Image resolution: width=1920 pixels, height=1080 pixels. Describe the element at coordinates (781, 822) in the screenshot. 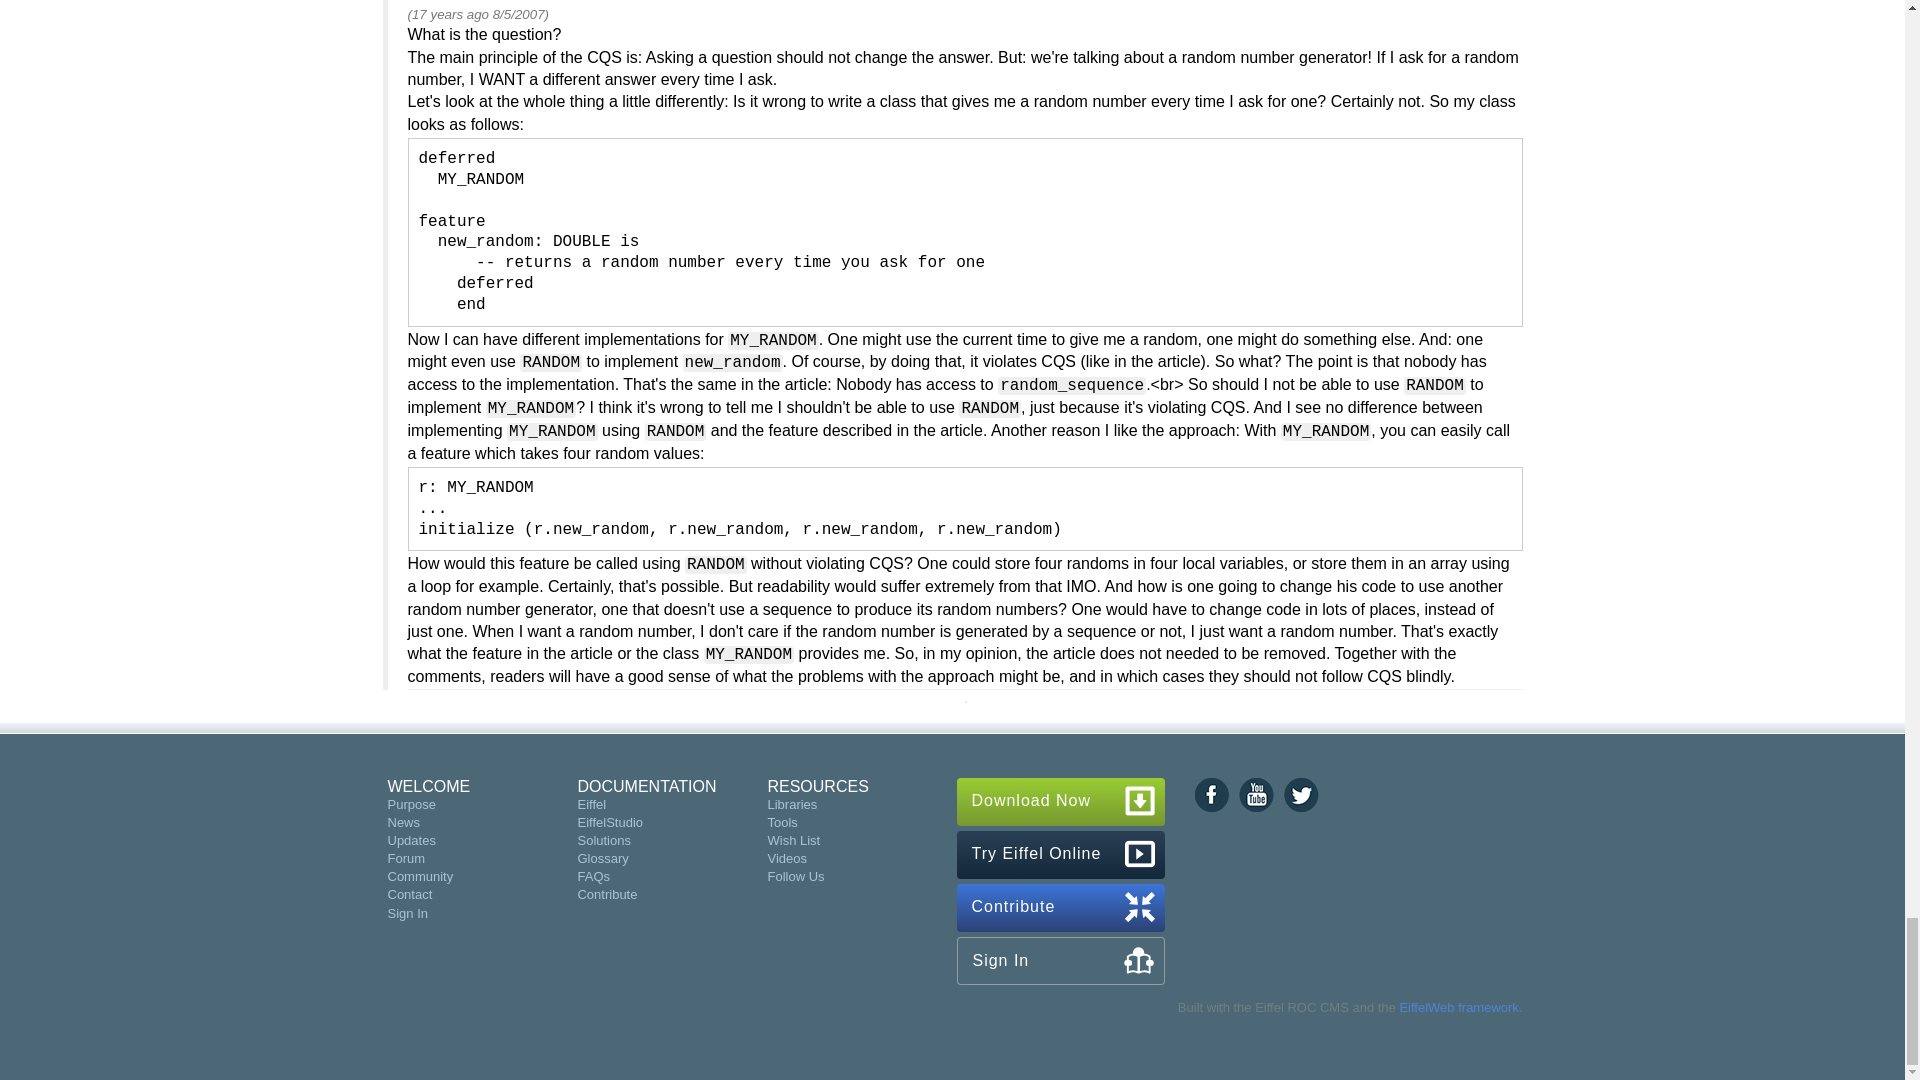

I see `Tools` at that location.